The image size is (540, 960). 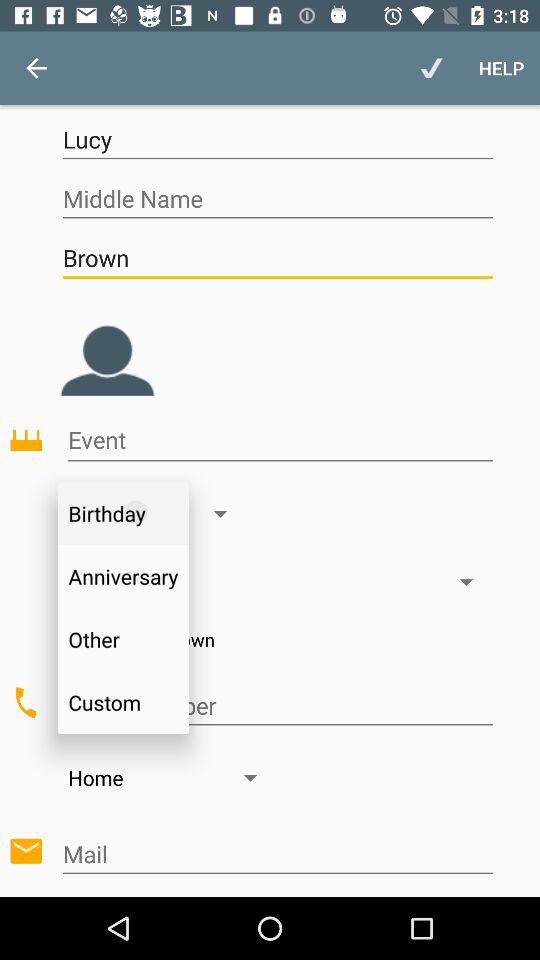 What do you see at coordinates (502, 68) in the screenshot?
I see `turn on icon above lucy icon` at bounding box center [502, 68].